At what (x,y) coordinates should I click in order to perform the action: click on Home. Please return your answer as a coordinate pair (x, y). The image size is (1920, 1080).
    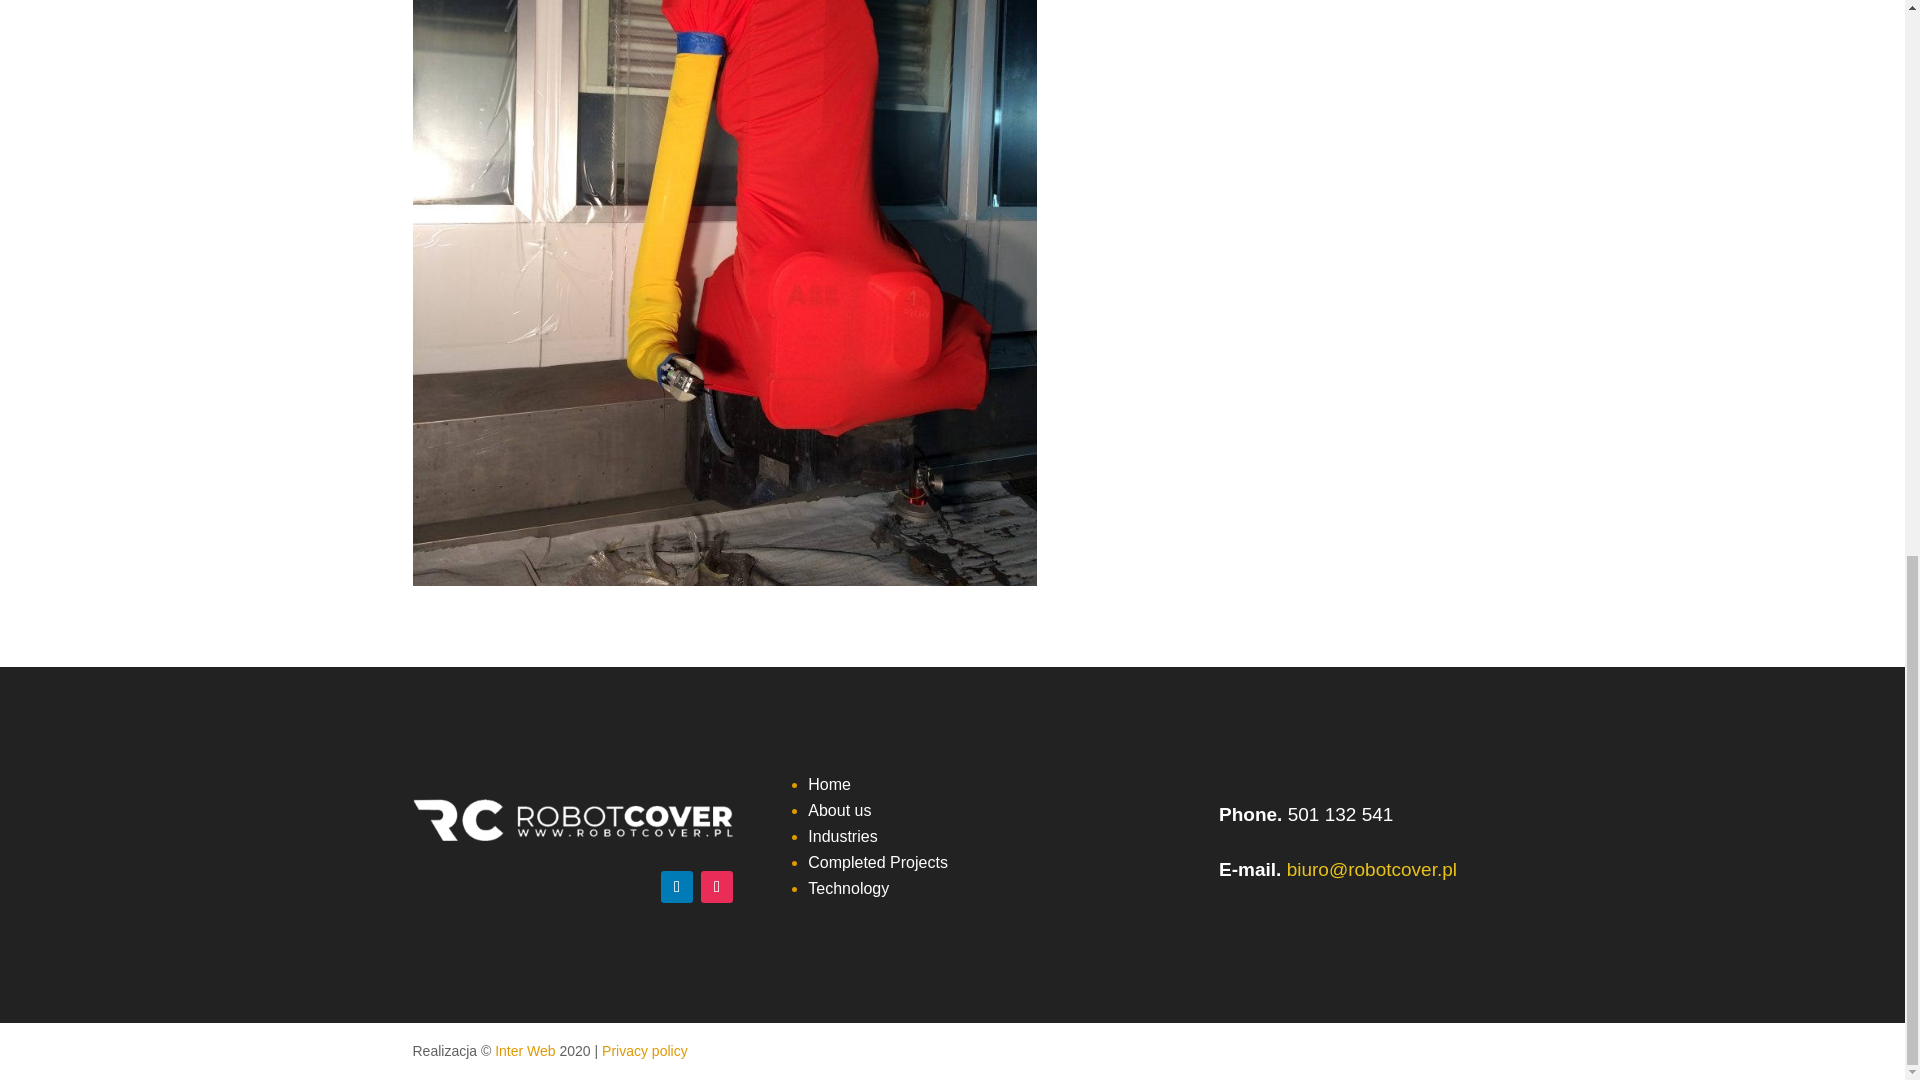
    Looking at the image, I should click on (829, 784).